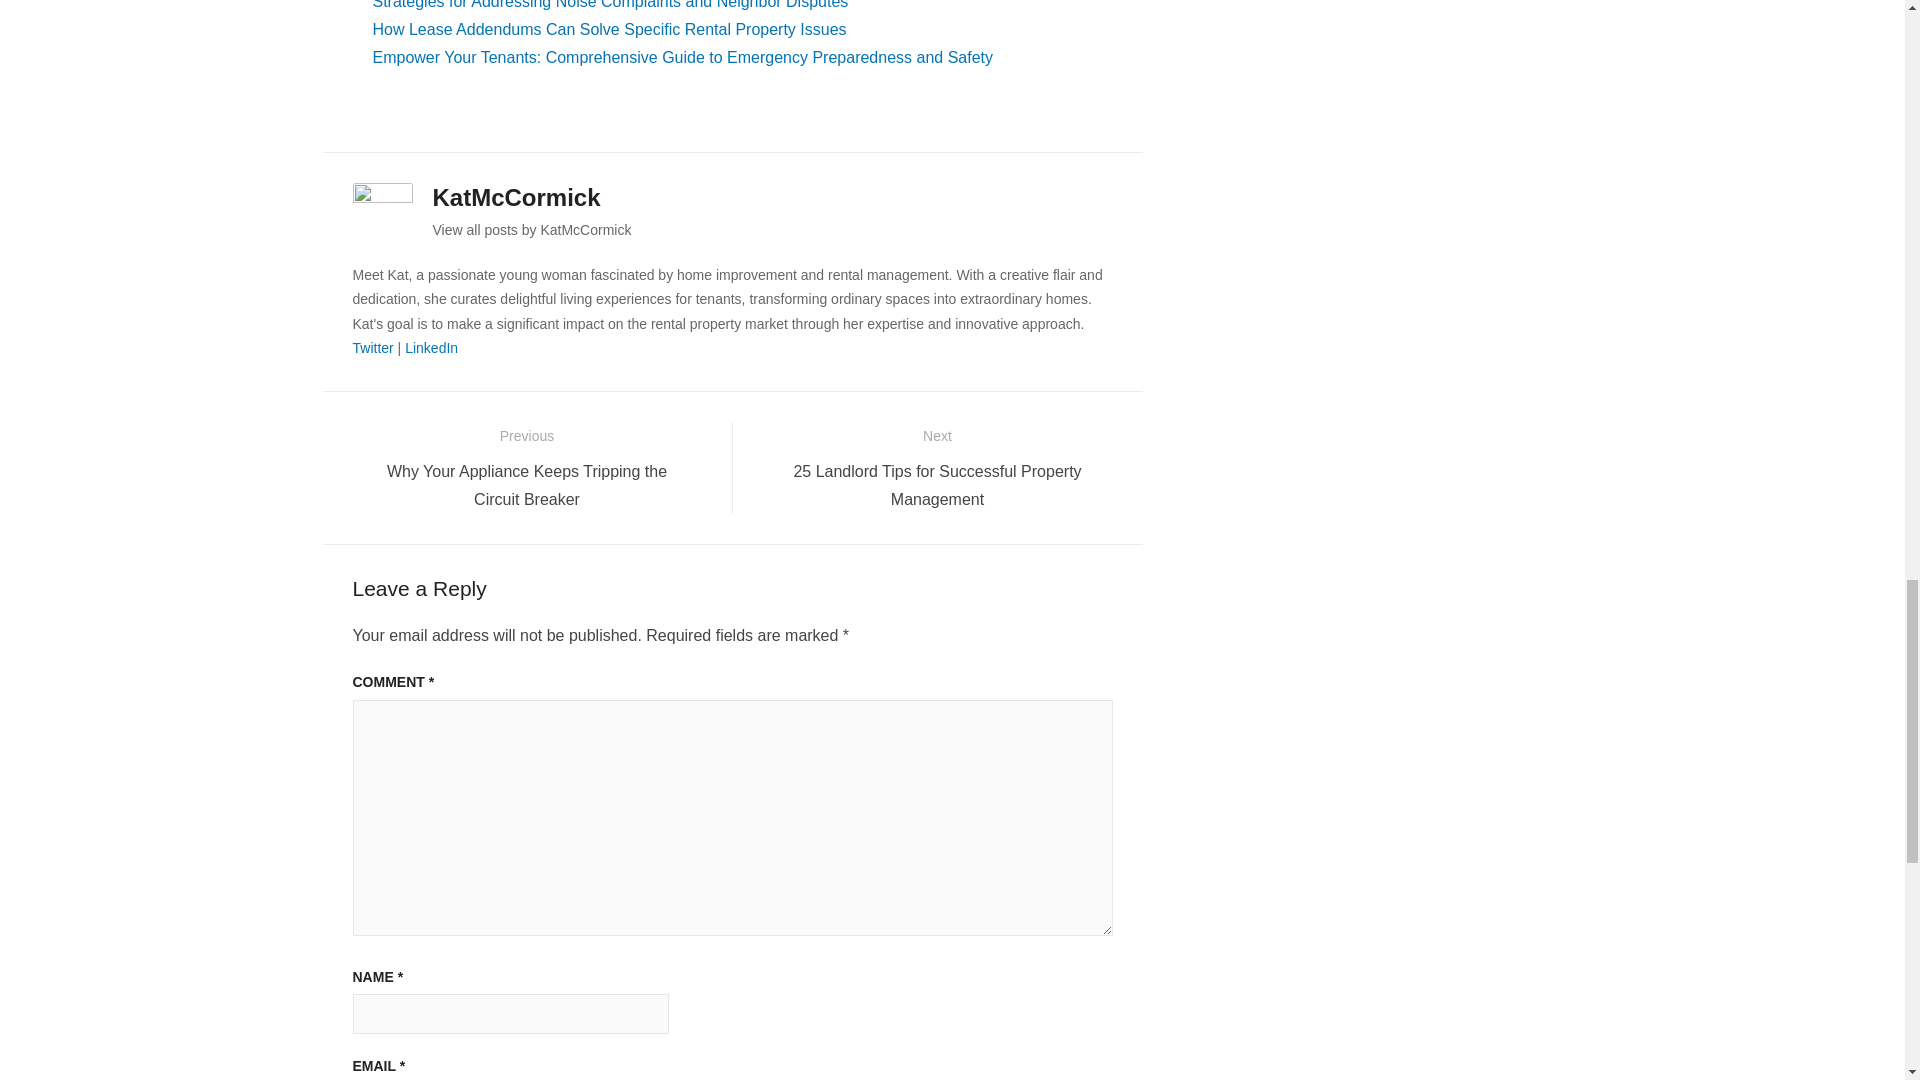 This screenshot has height=1080, width=1920. I want to click on View all posts by KatMcCormick, so click(532, 230).